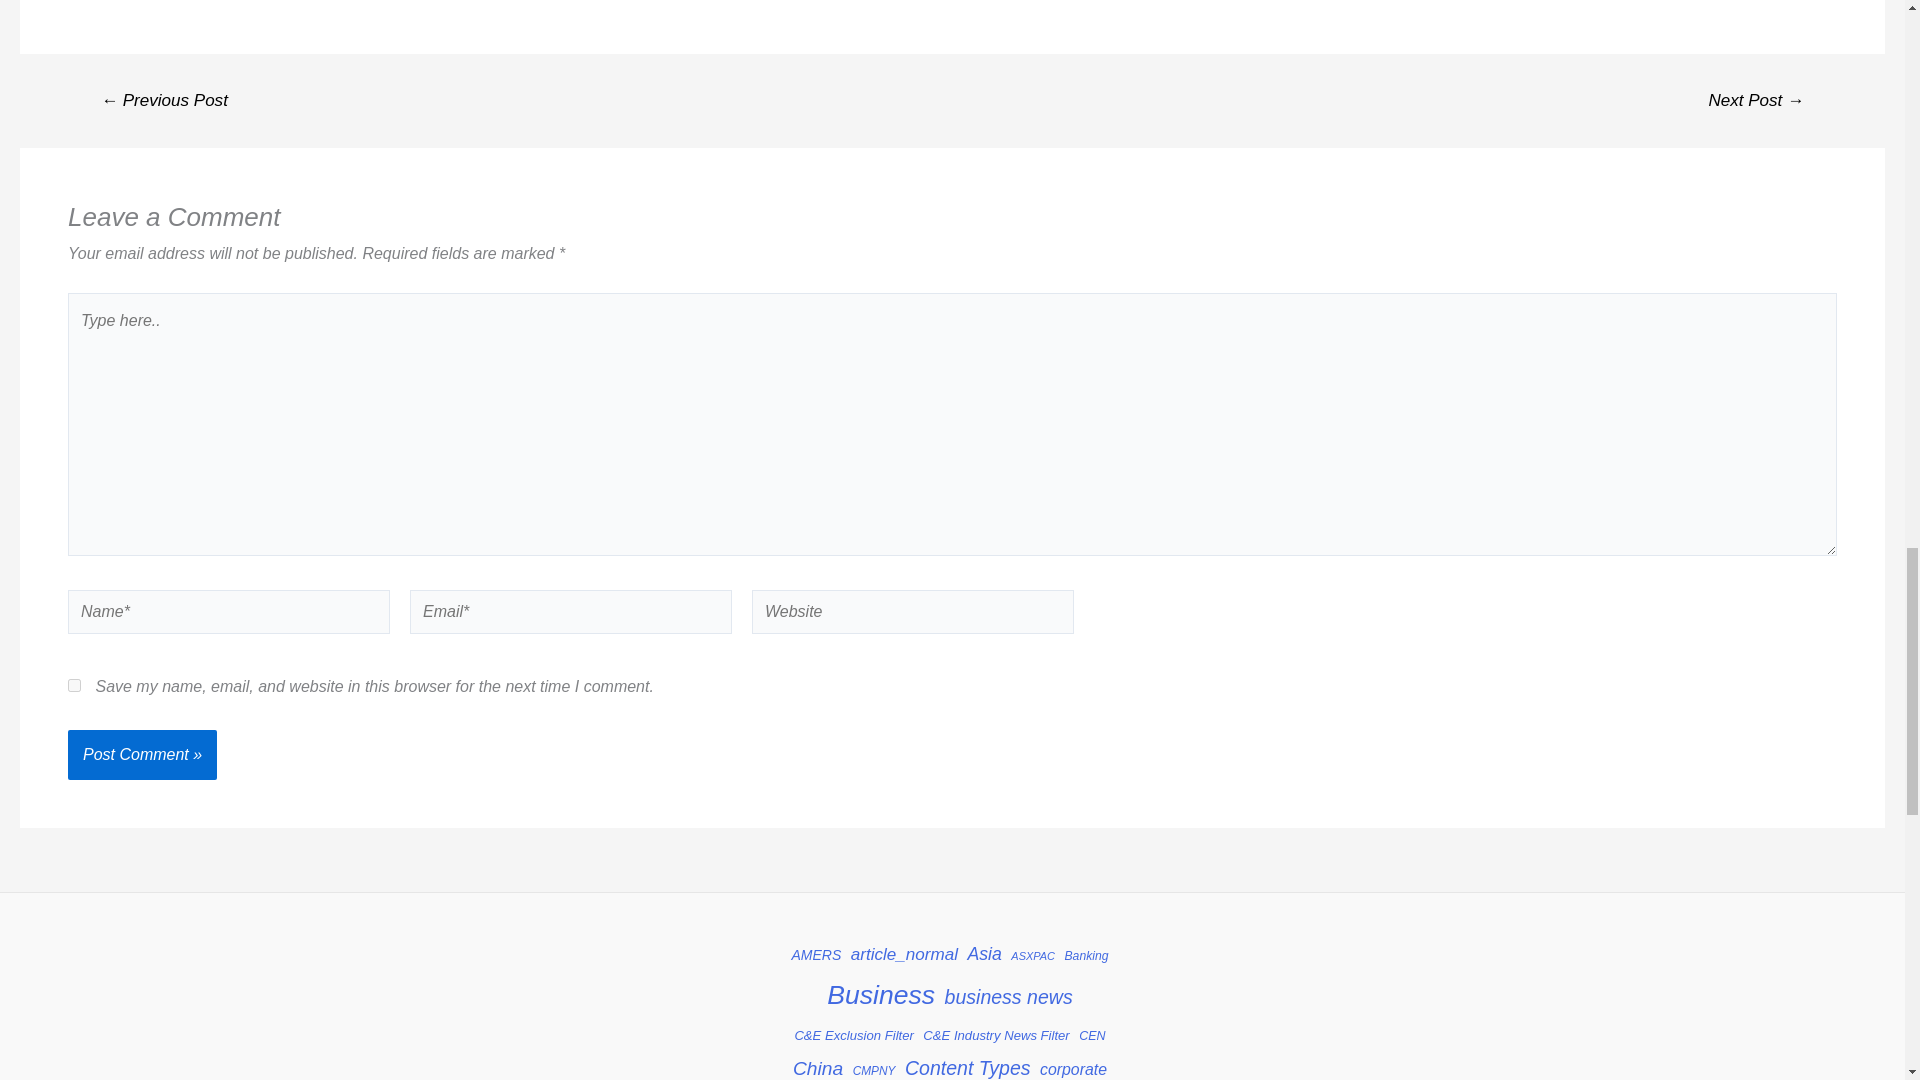 This screenshot has width=1920, height=1080. Describe the element at coordinates (1008, 996) in the screenshot. I see `business news` at that location.